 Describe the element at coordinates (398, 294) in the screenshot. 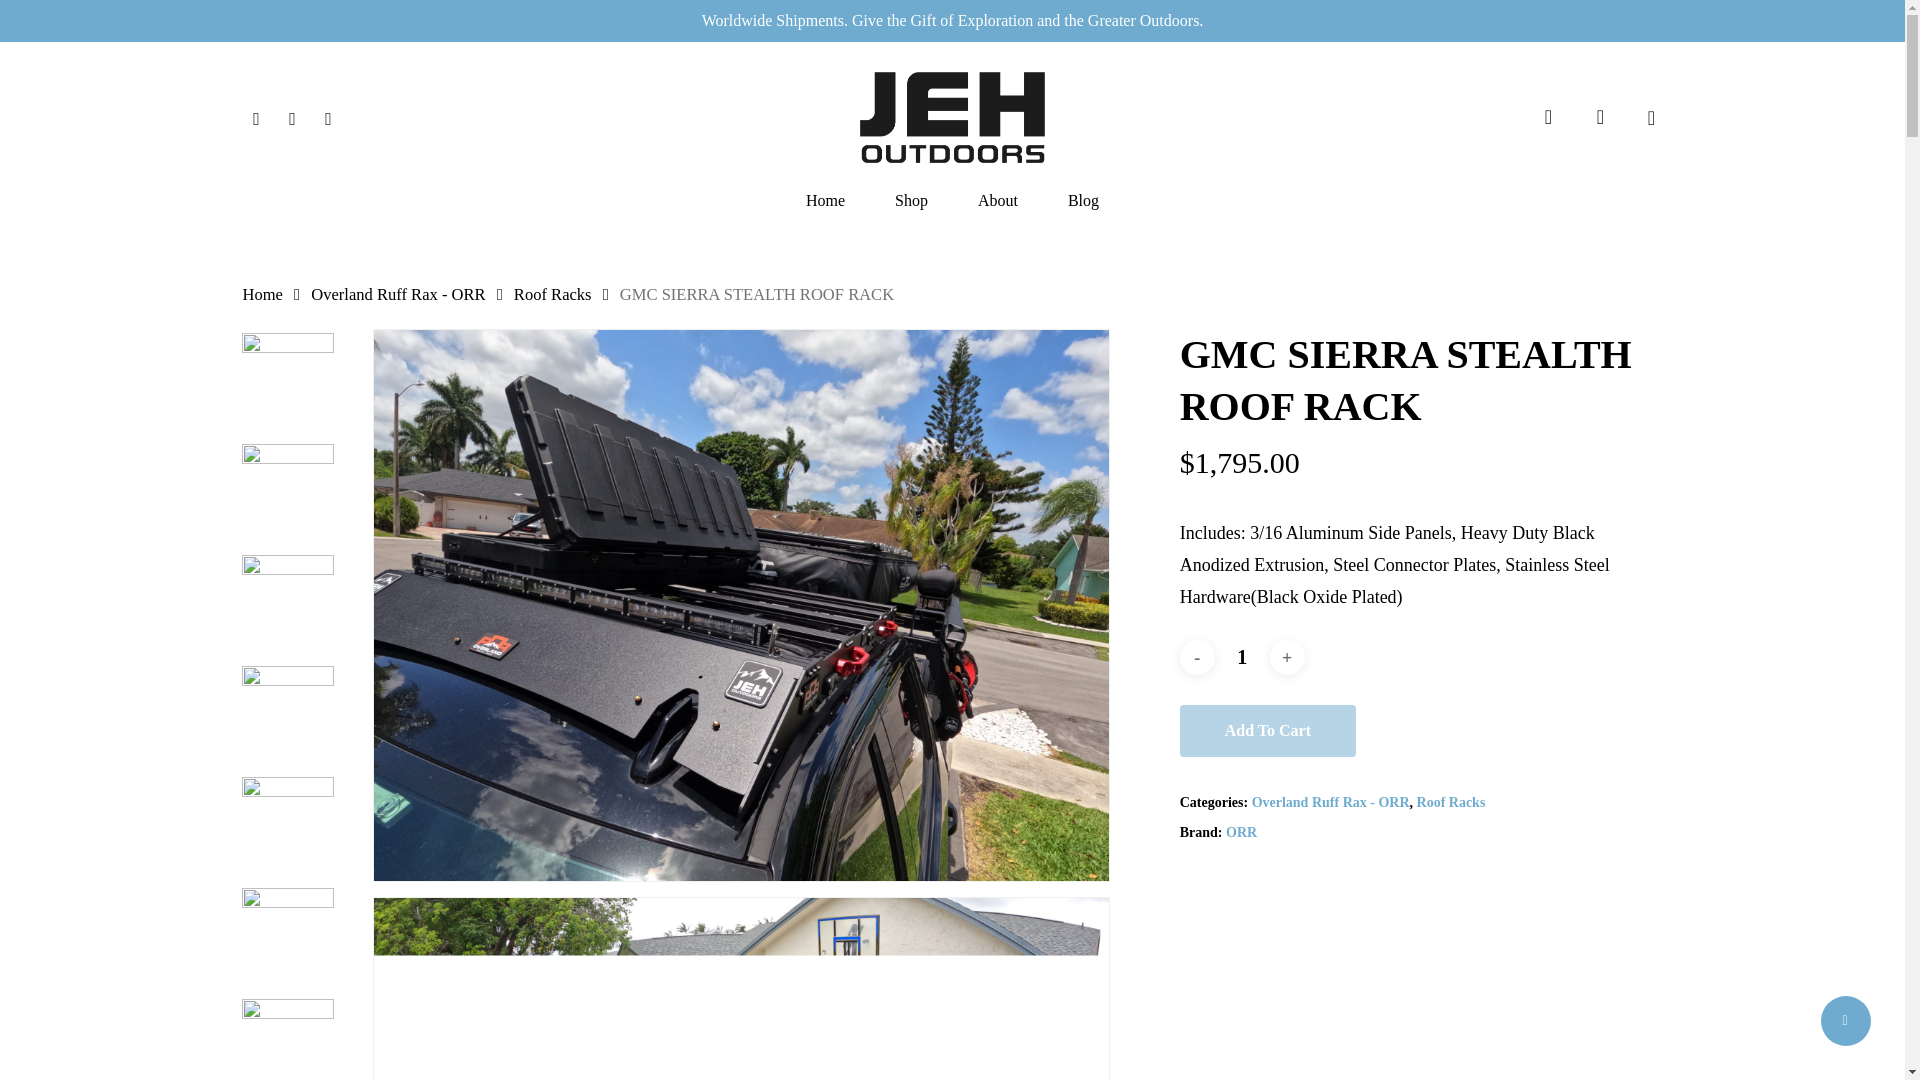

I see `Overland Ruff Rax - ORR` at that location.